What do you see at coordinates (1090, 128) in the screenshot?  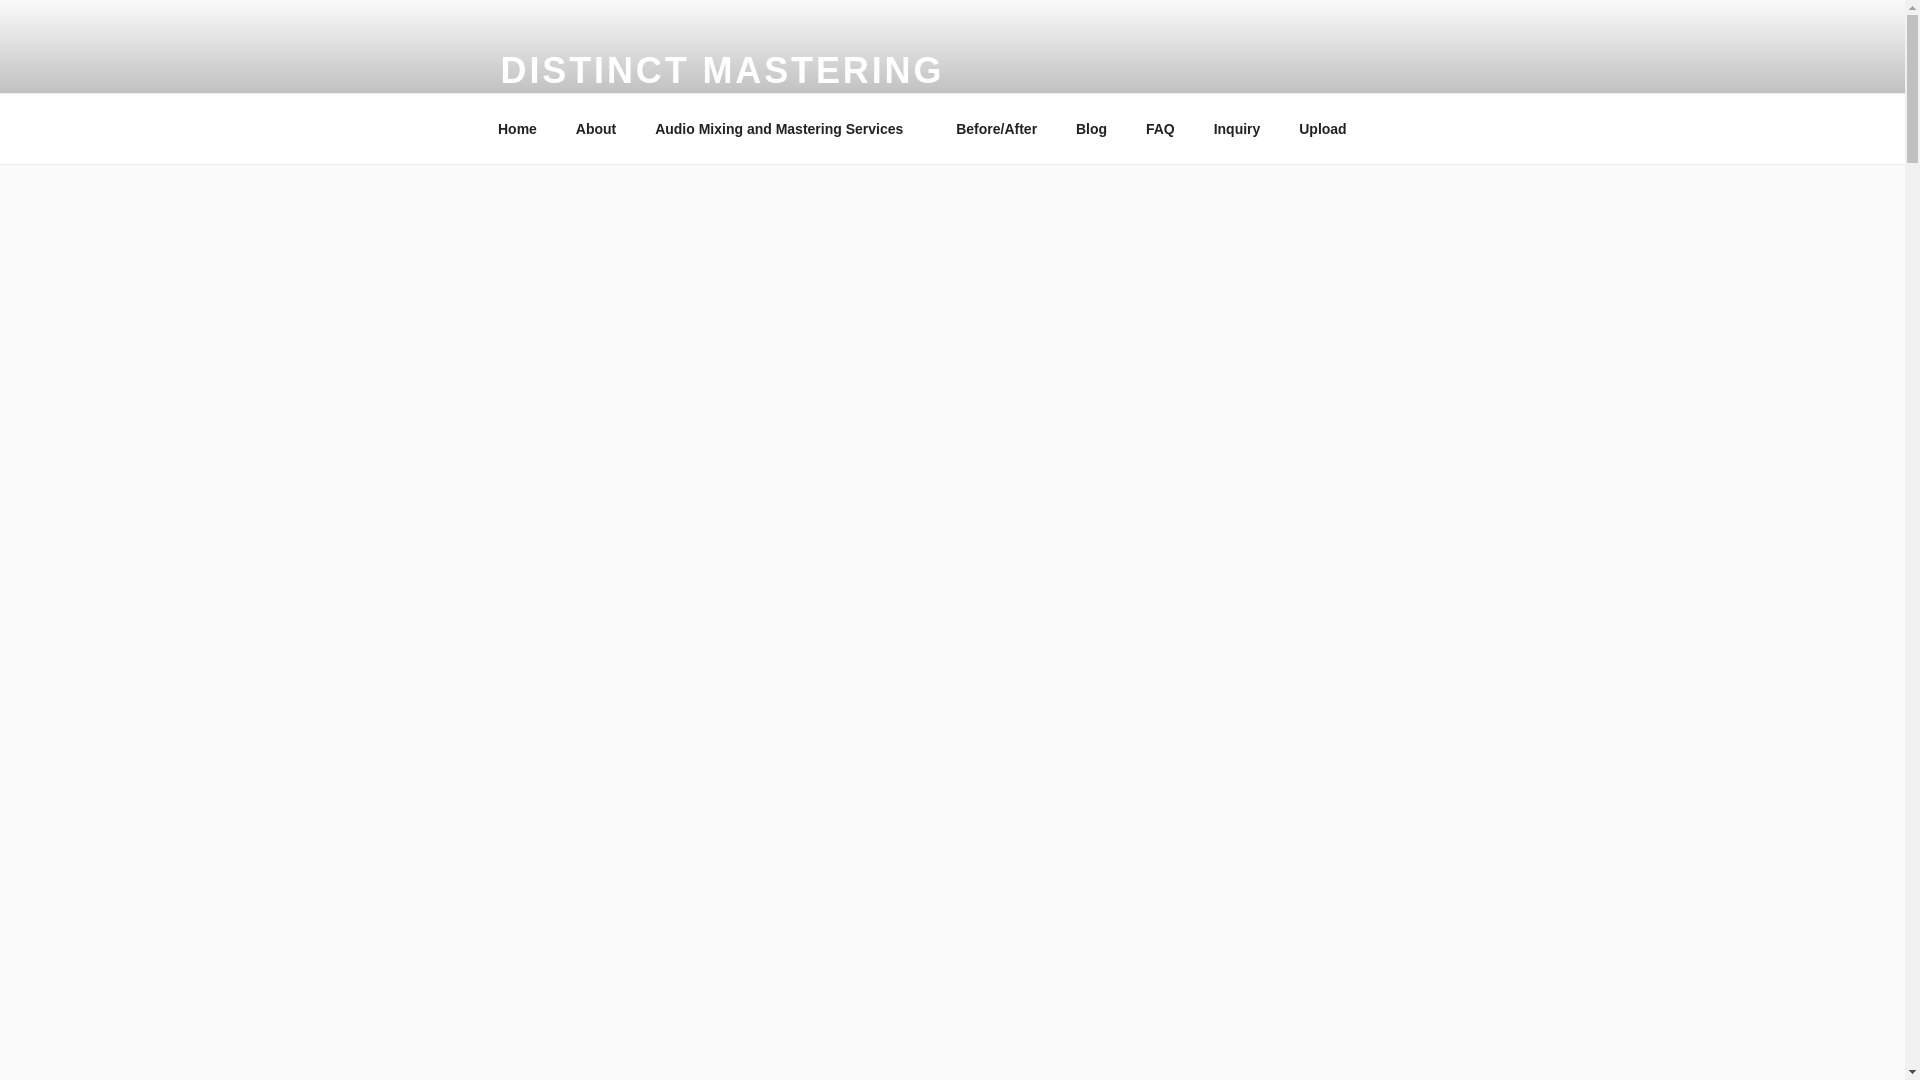 I see `Blog` at bounding box center [1090, 128].